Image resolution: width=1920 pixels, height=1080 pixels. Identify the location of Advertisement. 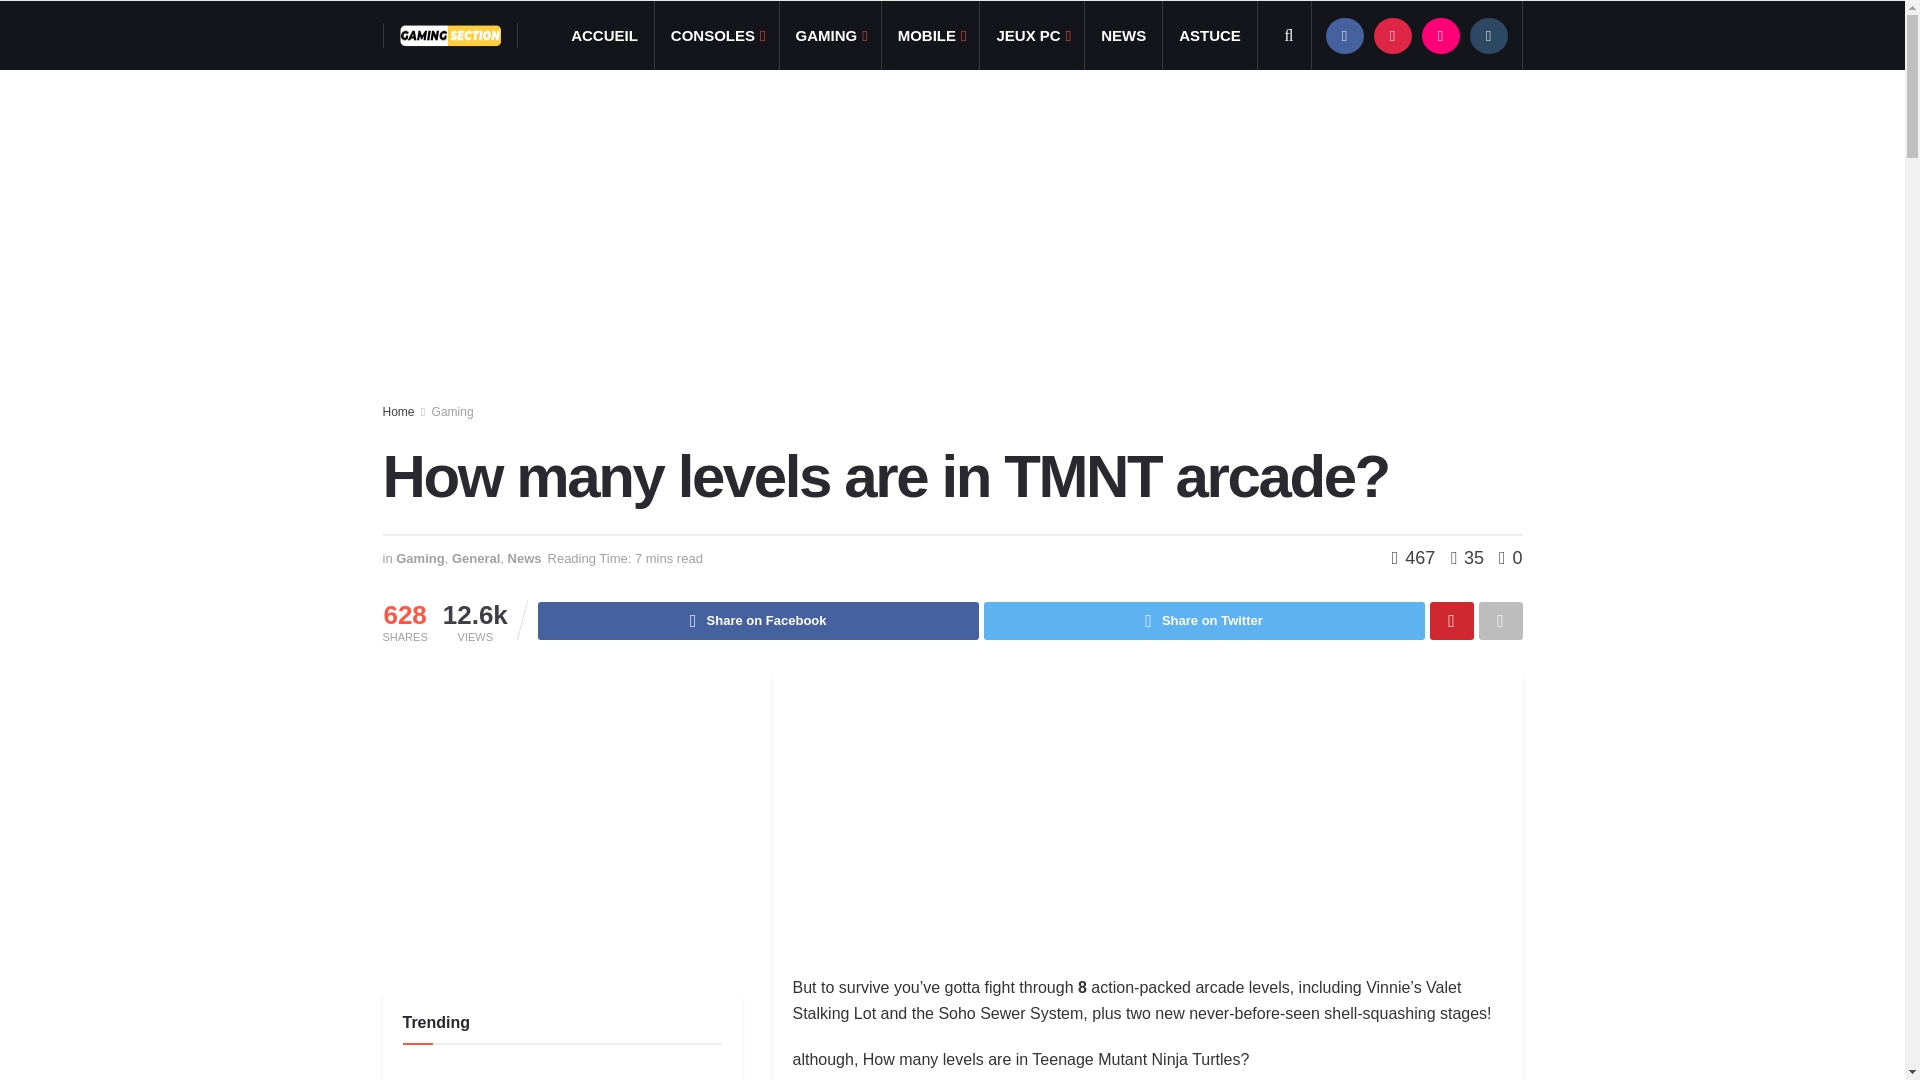
(1146, 835).